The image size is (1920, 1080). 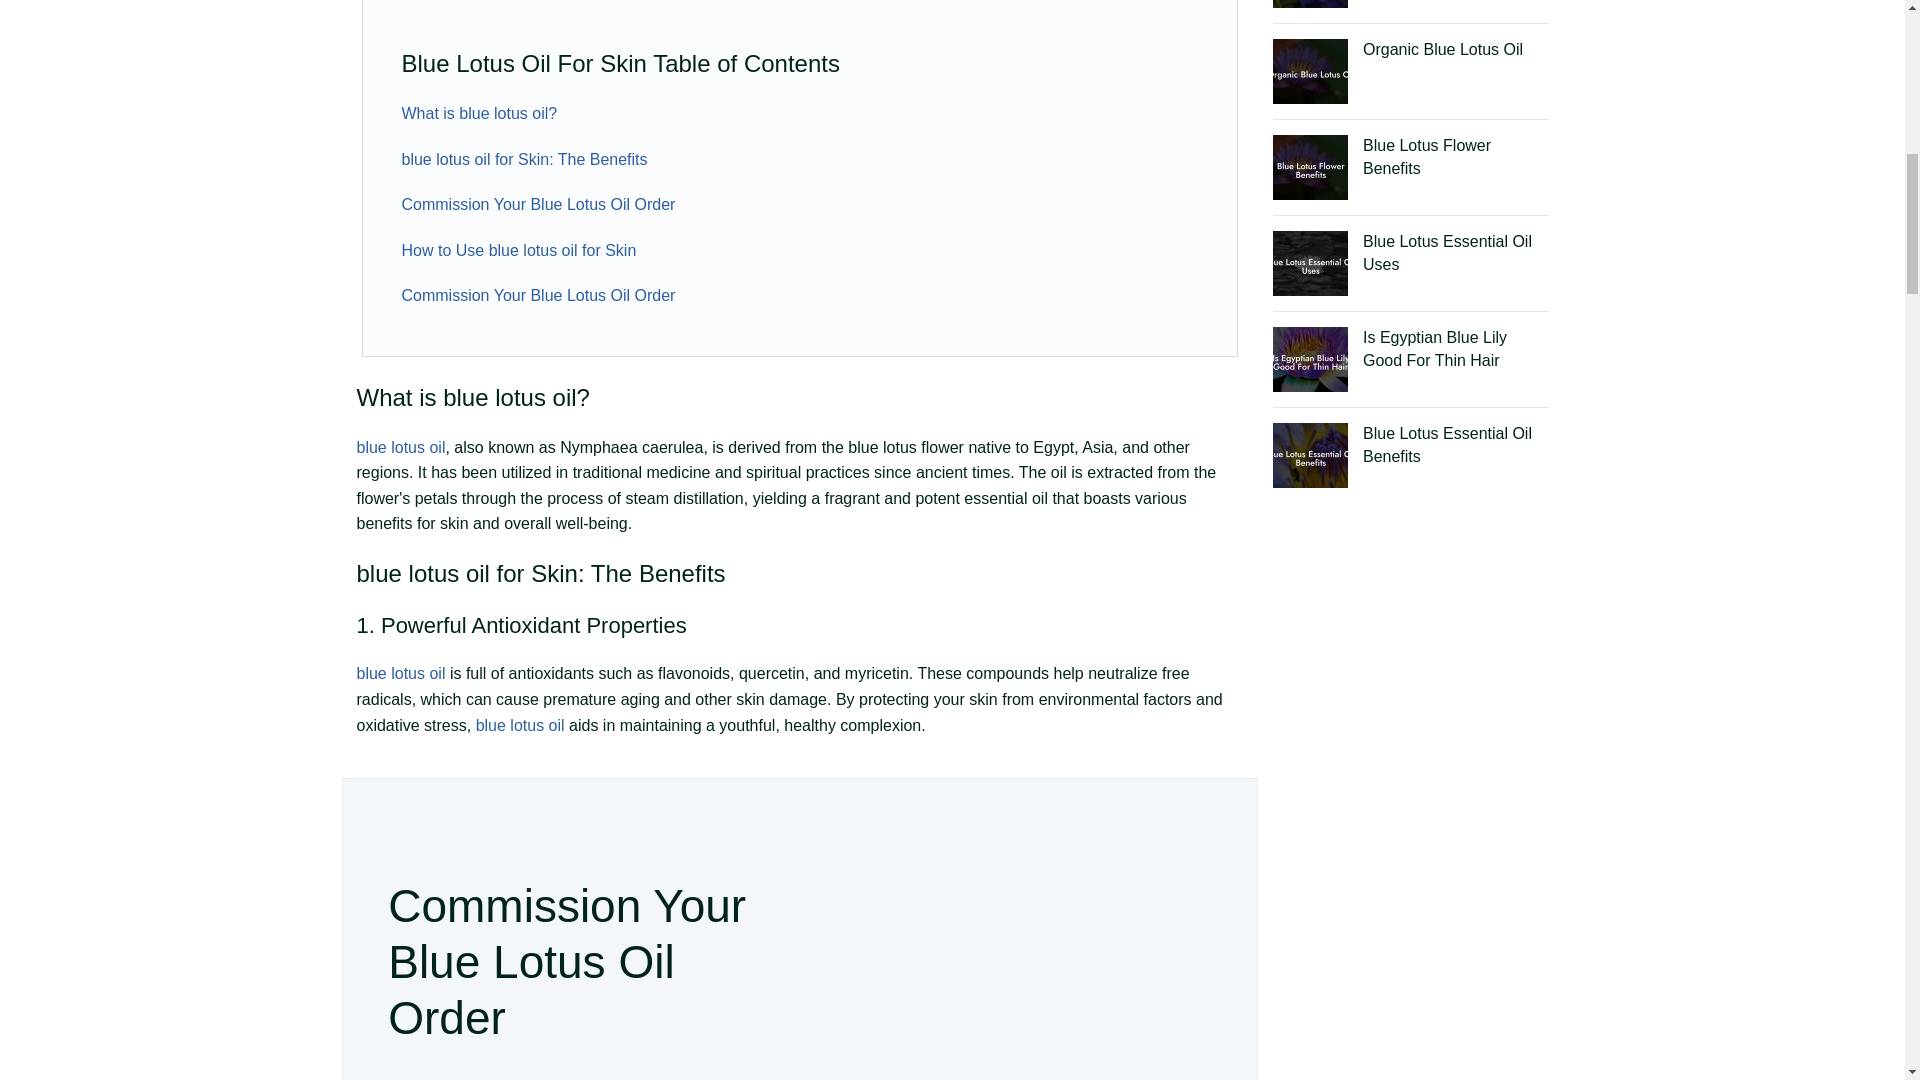 What do you see at coordinates (510, 398) in the screenshot?
I see `blue lotus oil` at bounding box center [510, 398].